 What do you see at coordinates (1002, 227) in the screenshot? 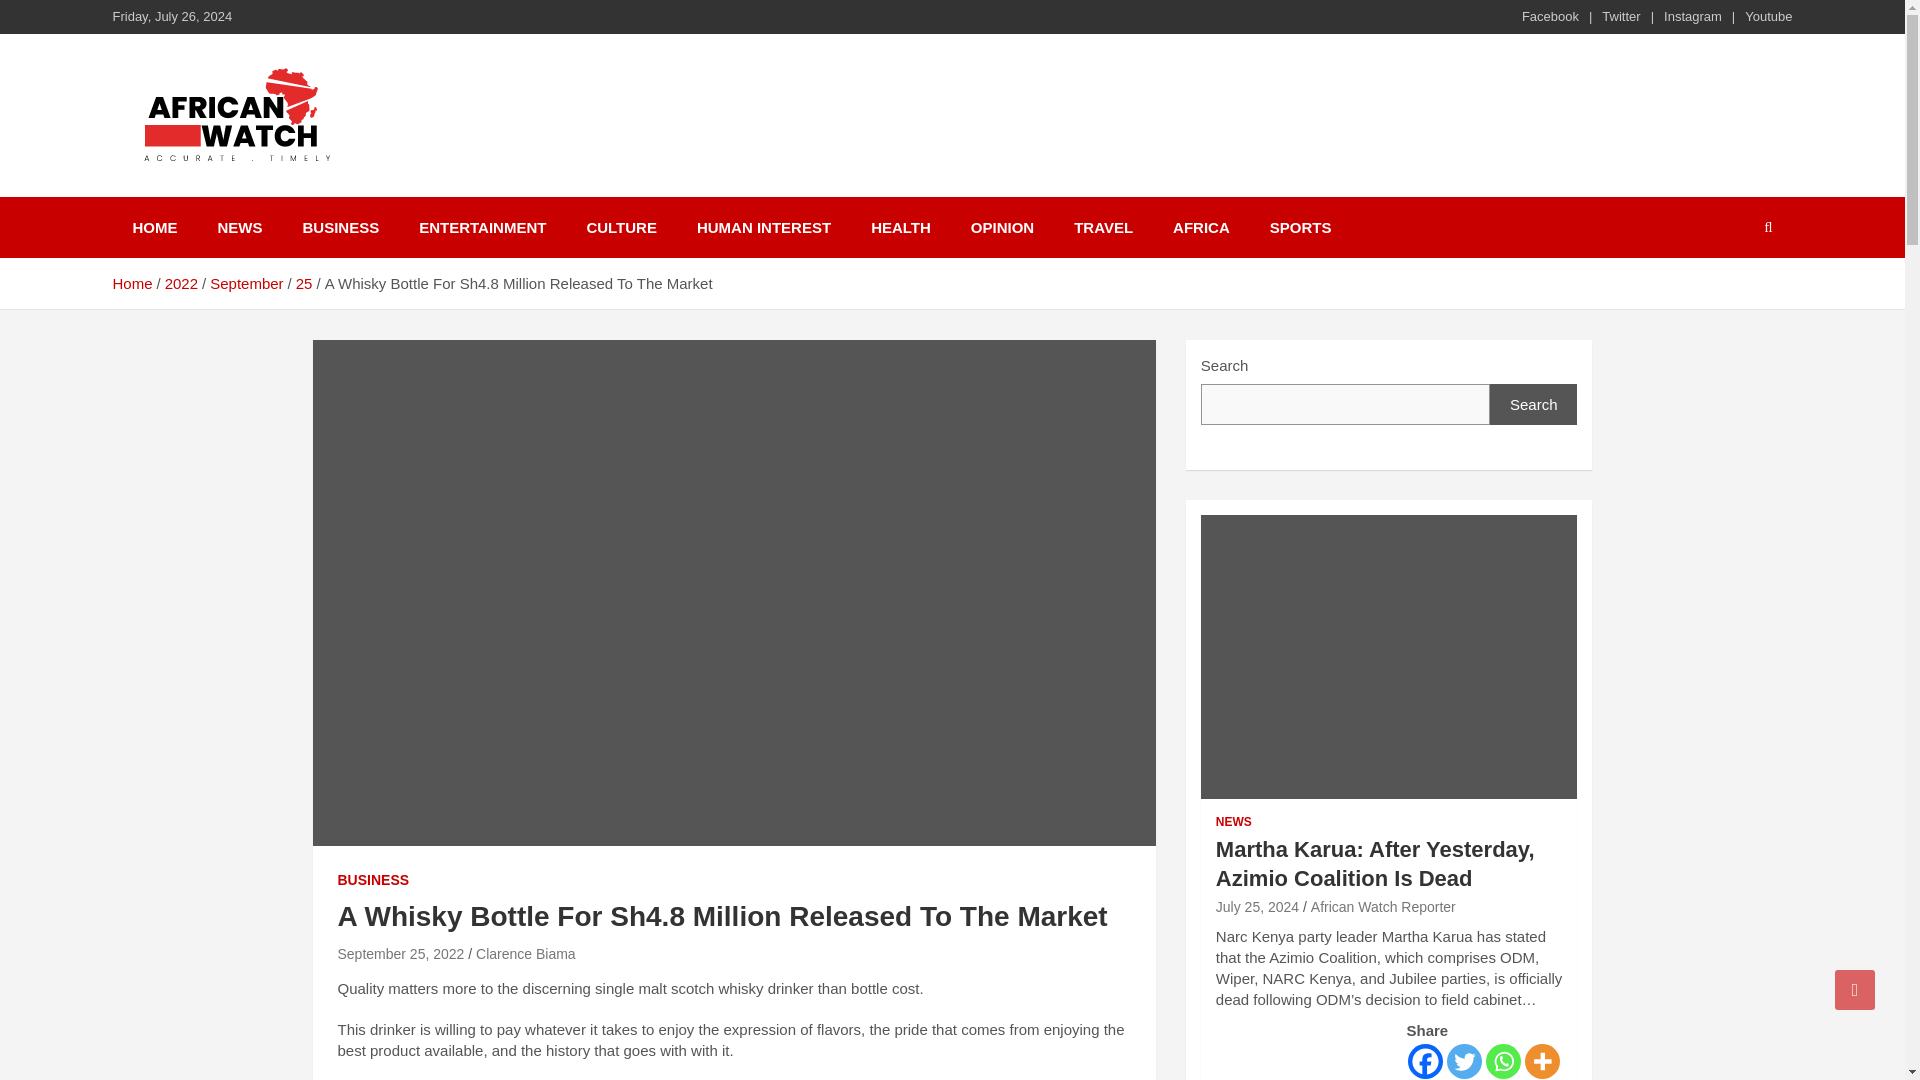
I see `OPINION` at bounding box center [1002, 227].